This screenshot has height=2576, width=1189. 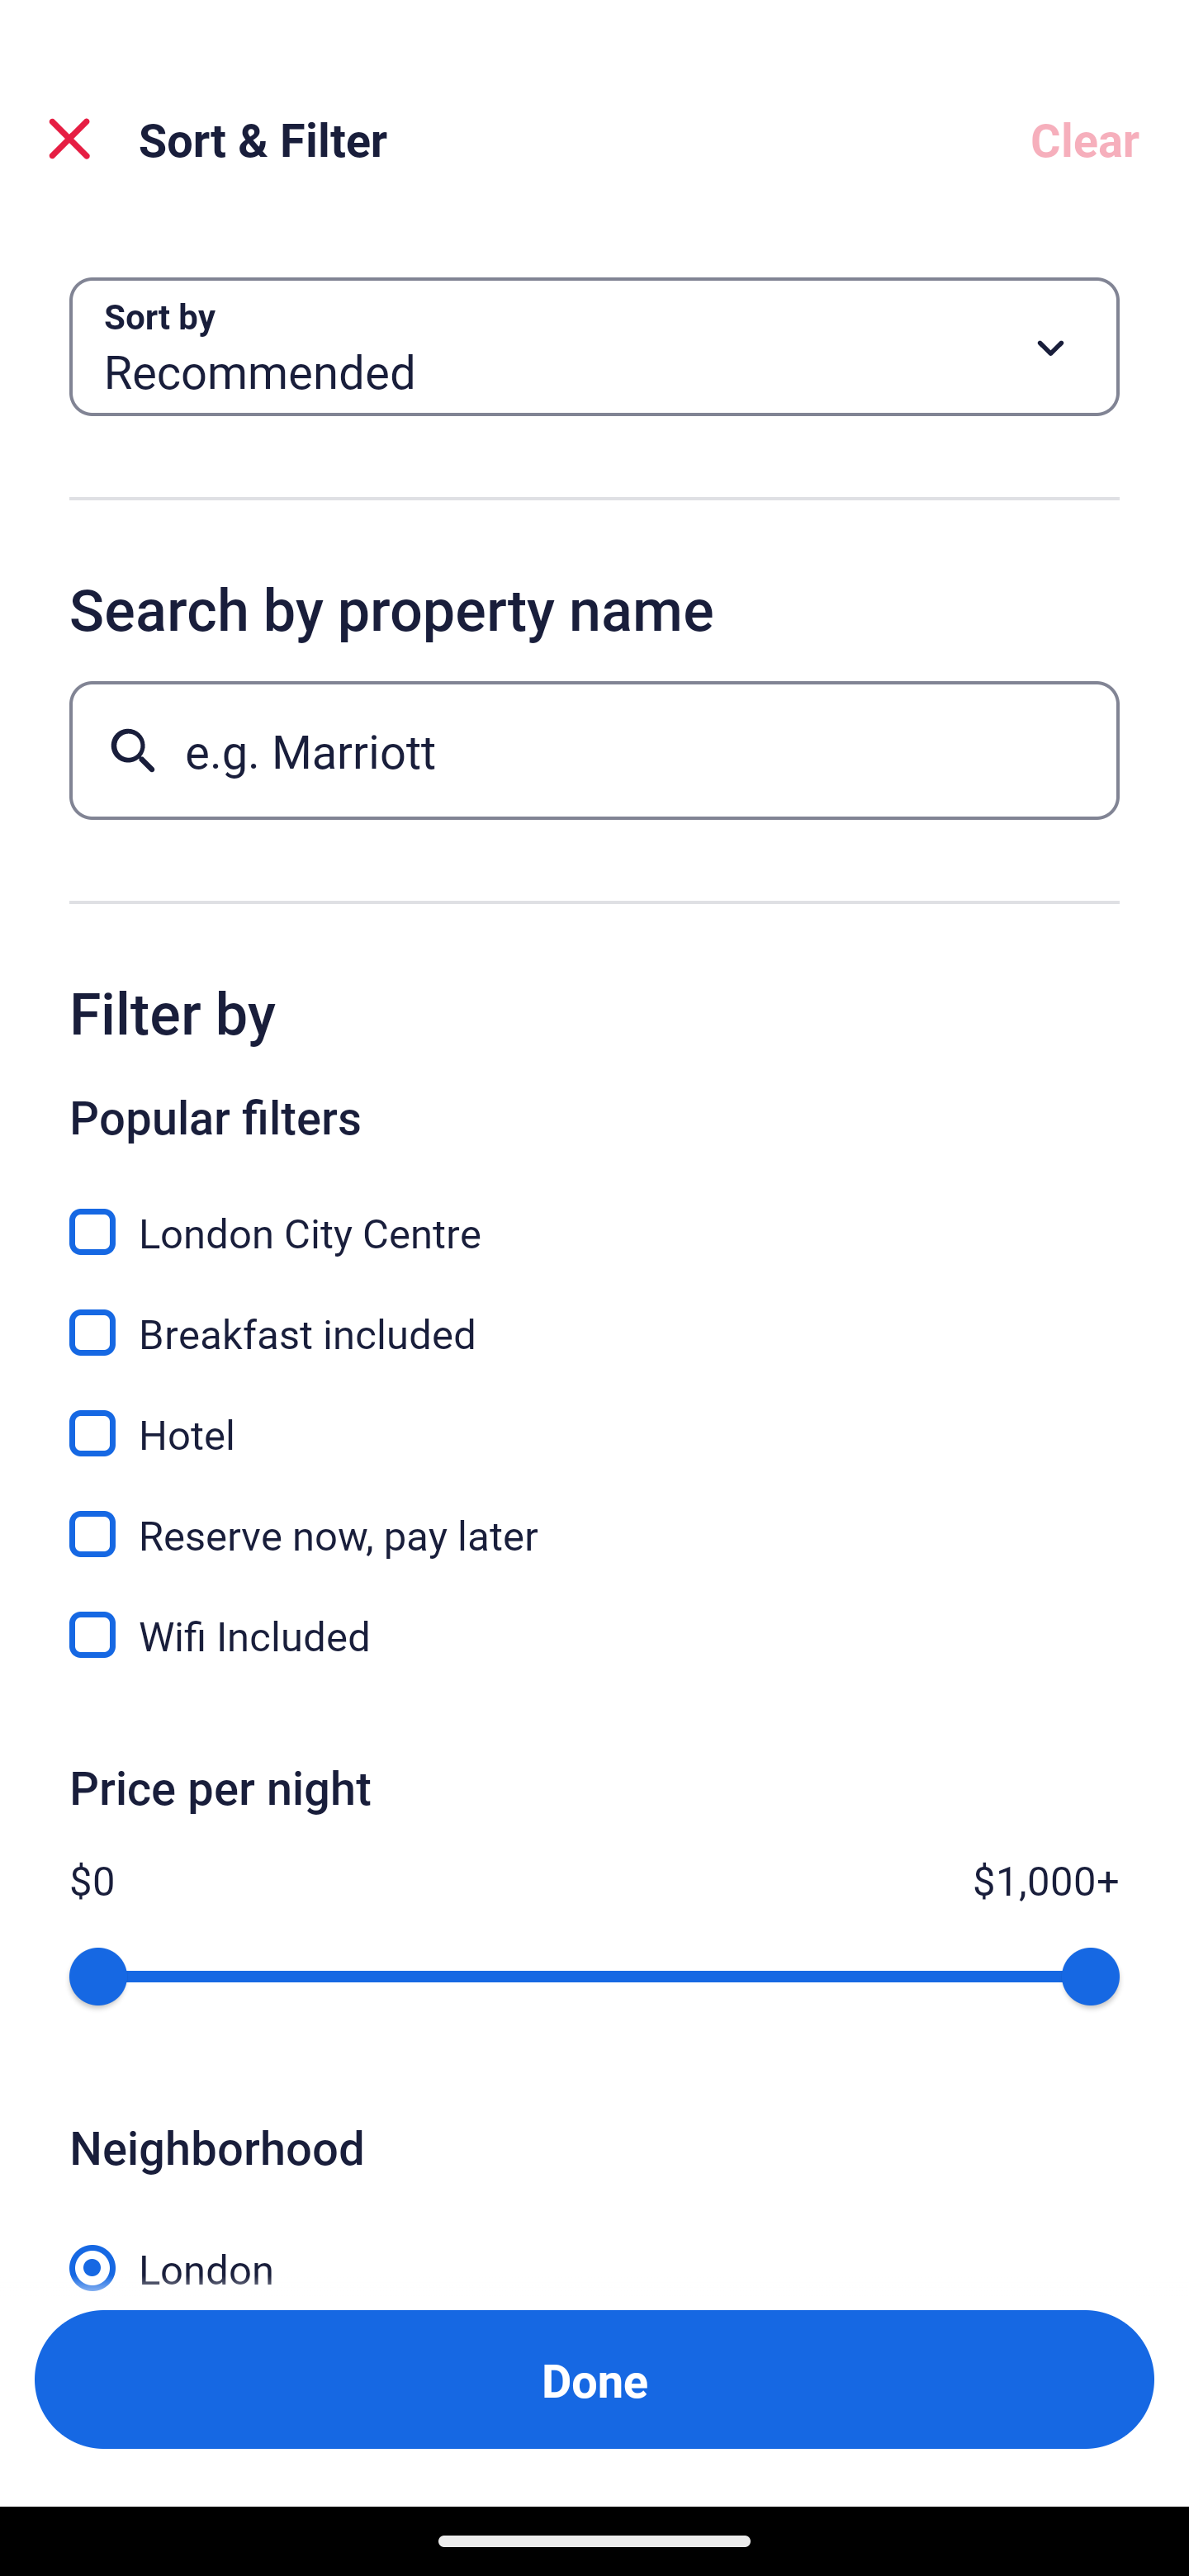 What do you see at coordinates (594, 1635) in the screenshot?
I see `Wifi Included, Wifi Included` at bounding box center [594, 1635].